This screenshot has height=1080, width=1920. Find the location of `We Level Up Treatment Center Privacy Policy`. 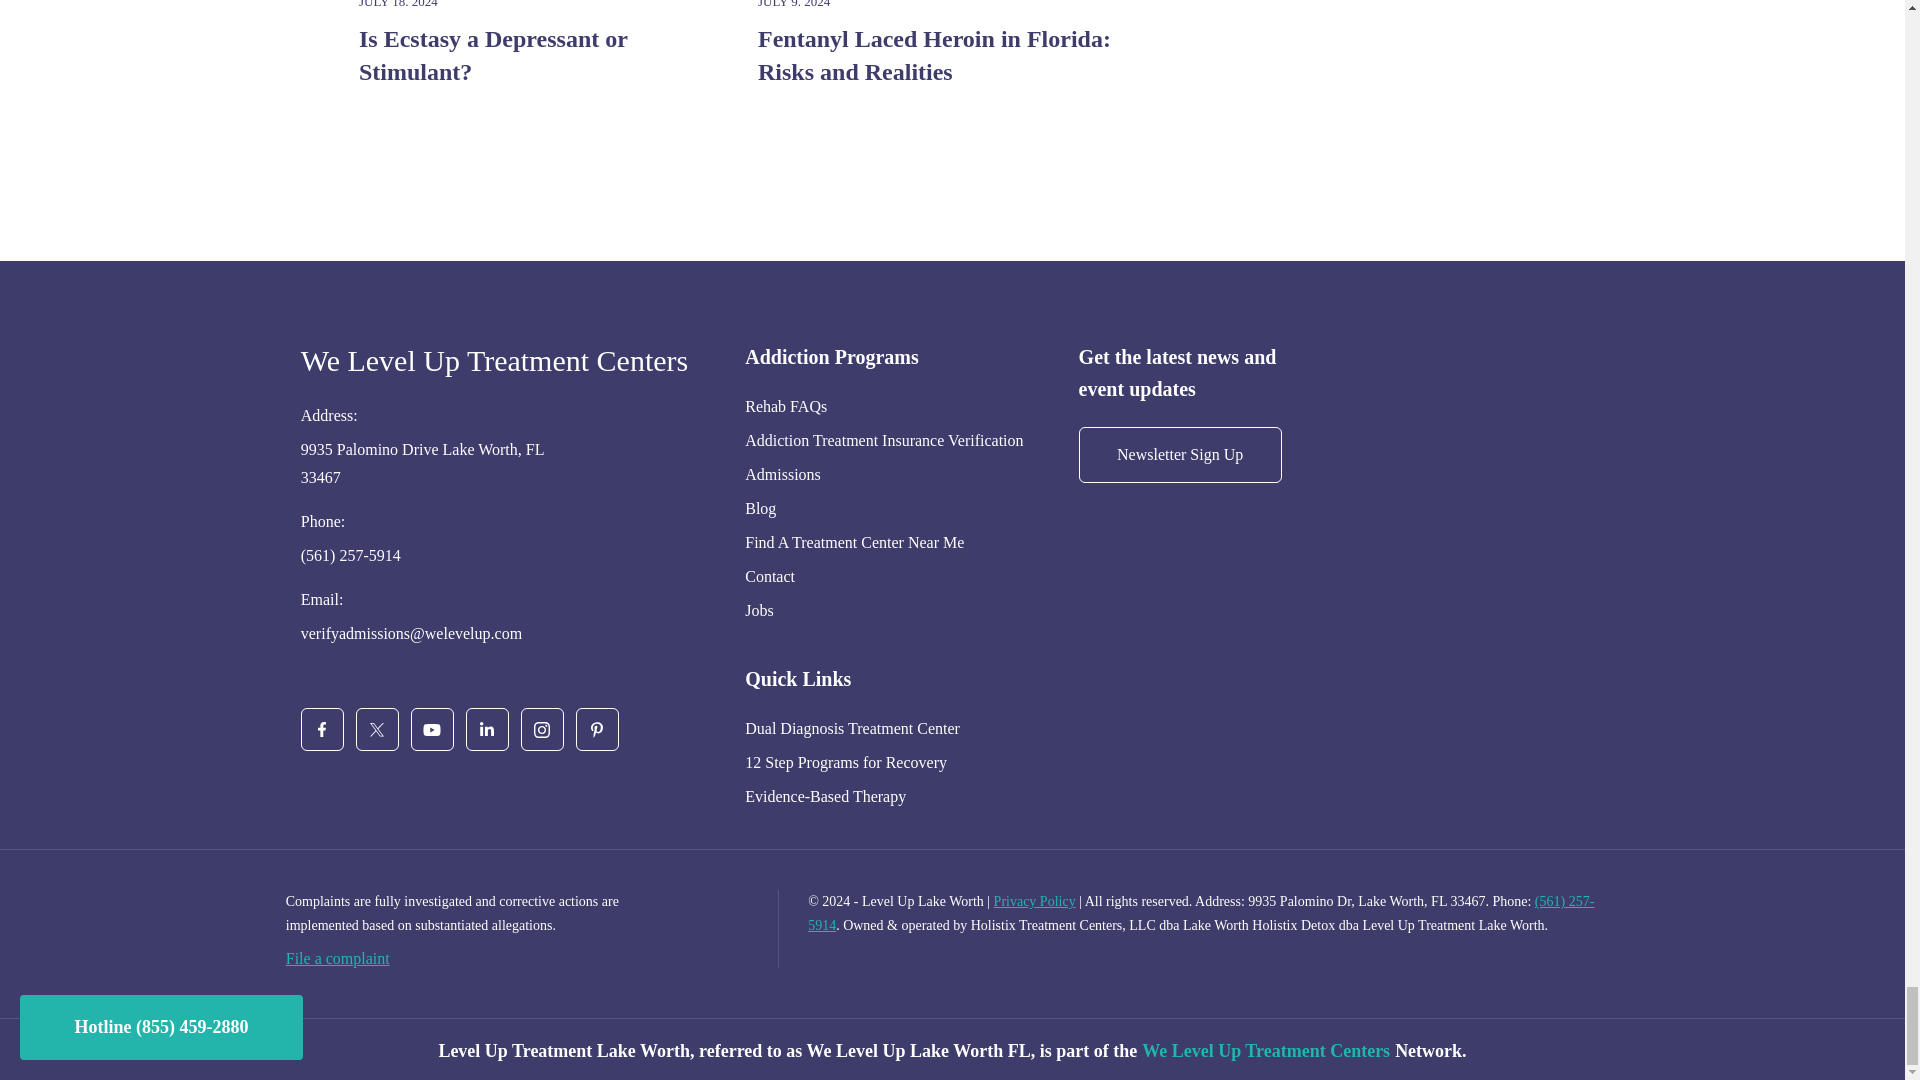

We Level Up Treatment Center Privacy Policy is located at coordinates (1034, 902).